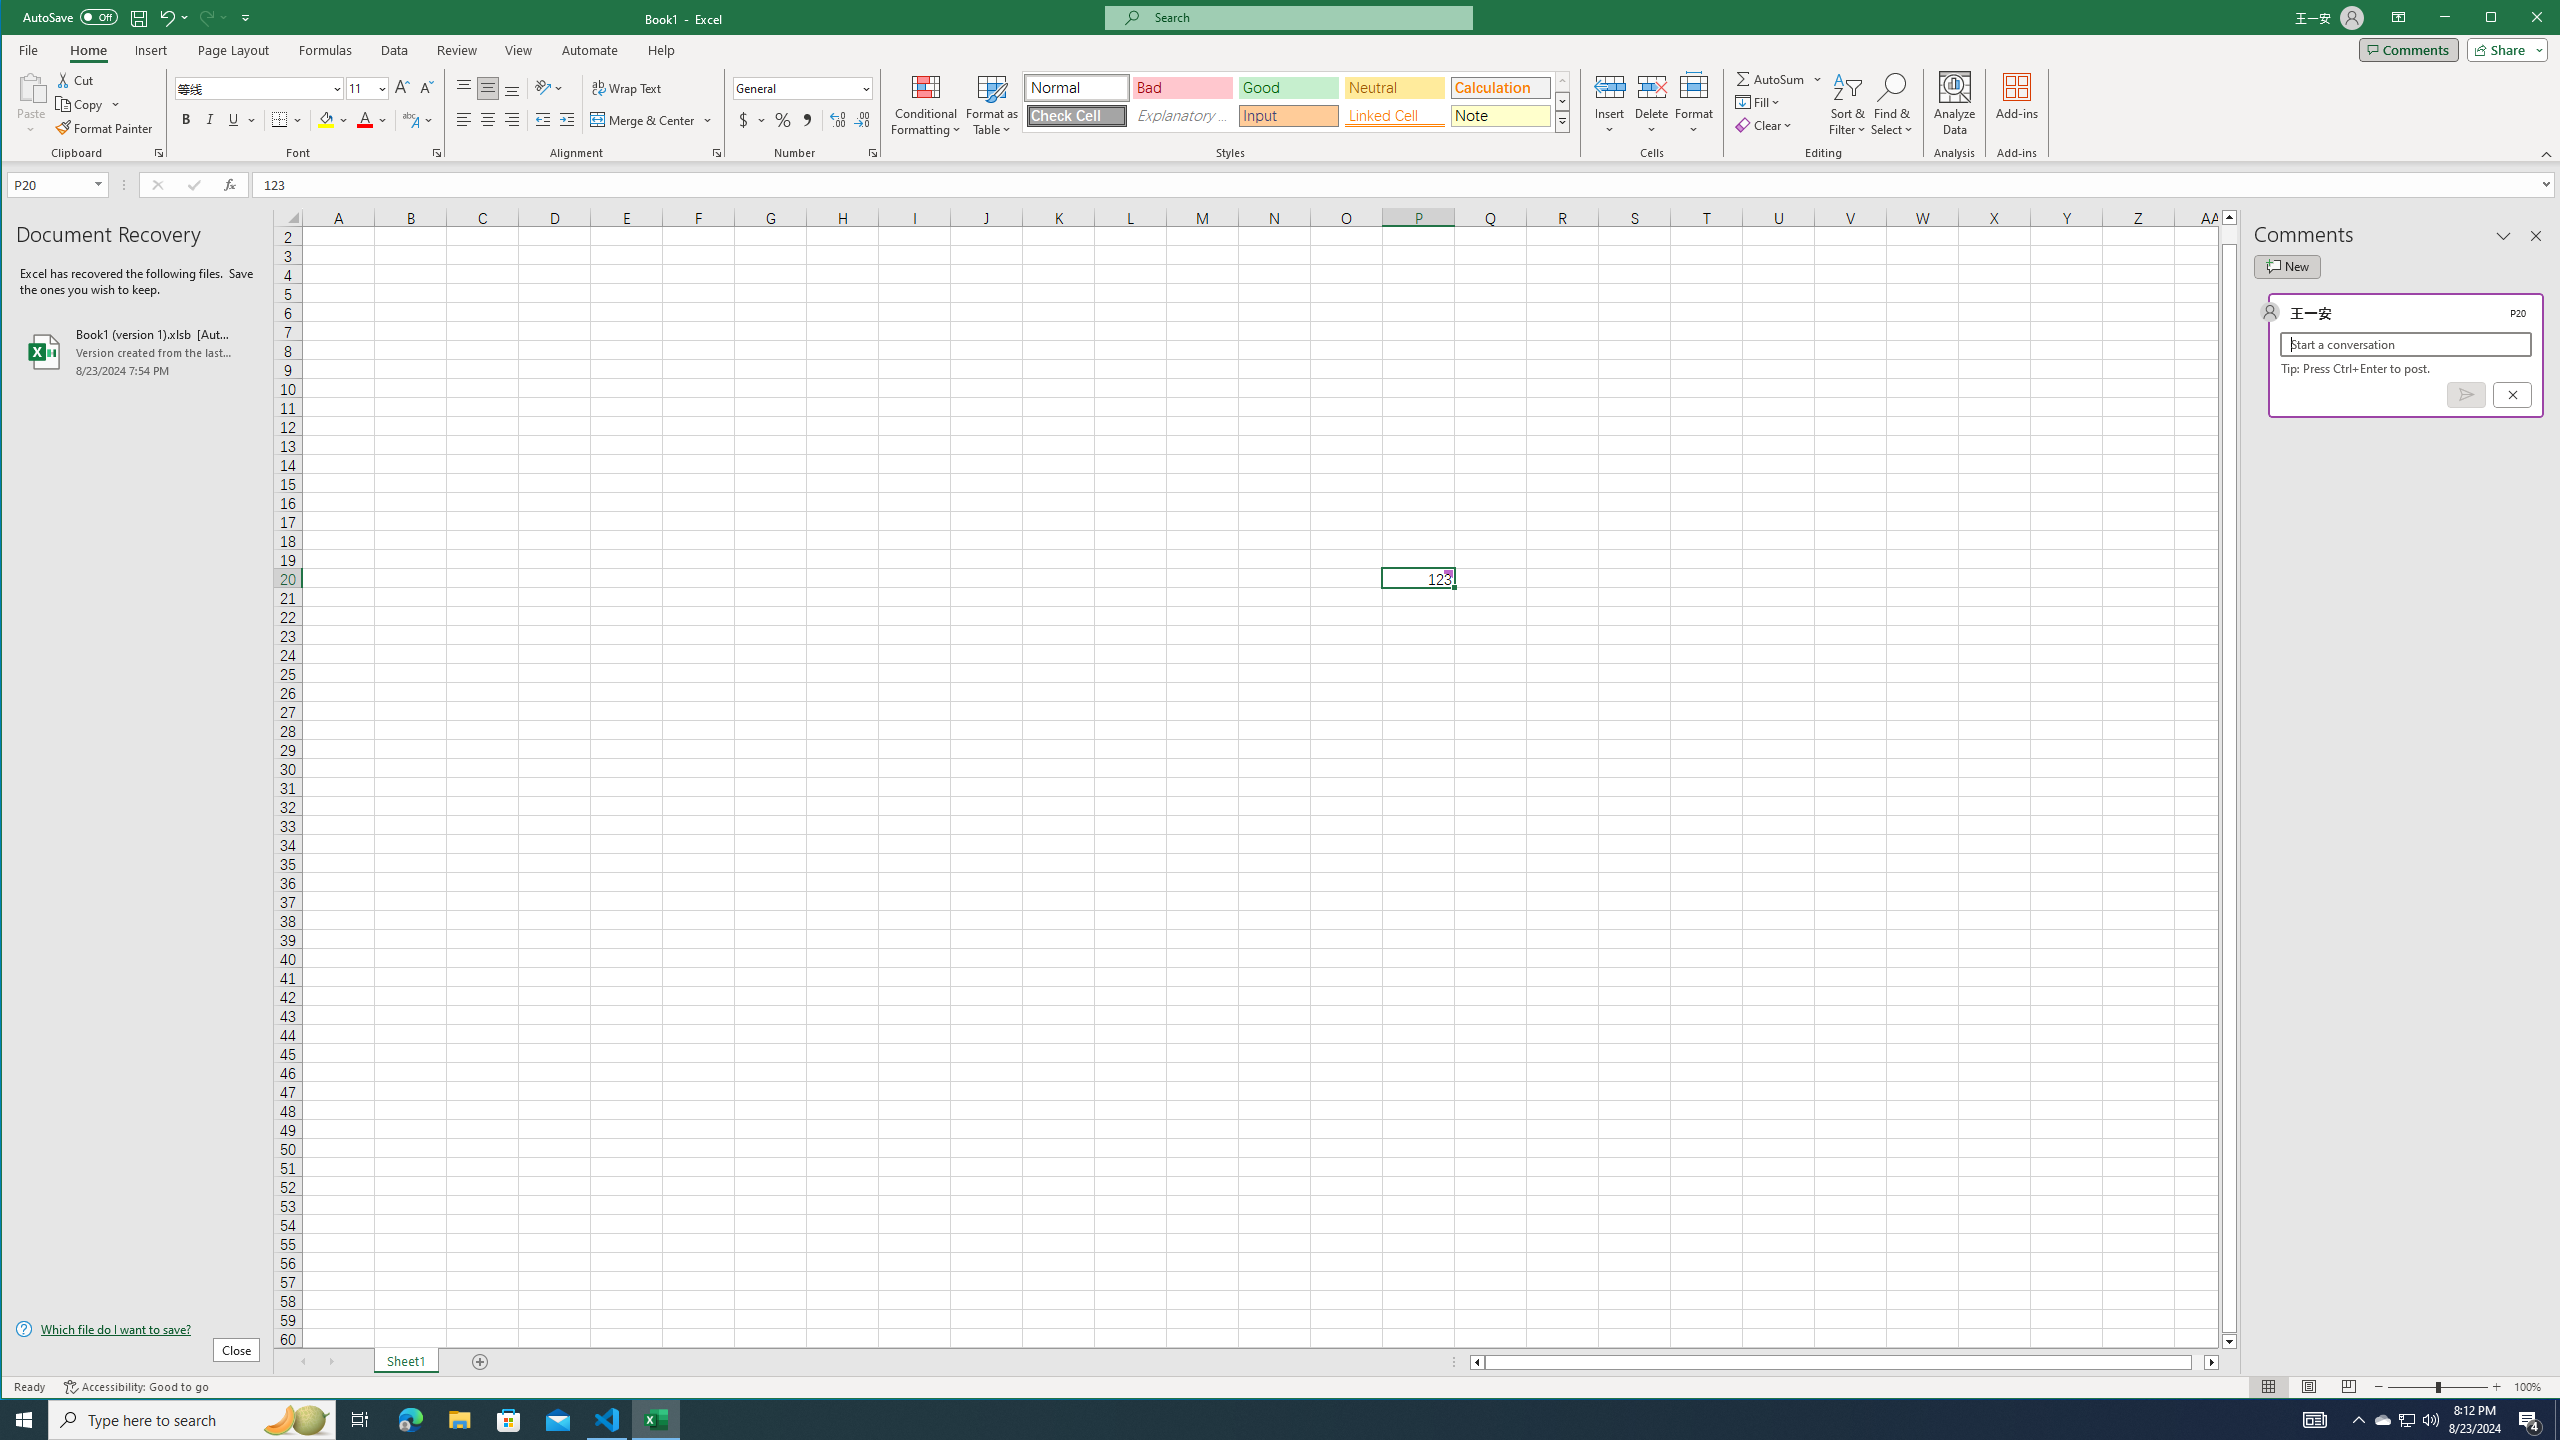 This screenshot has width=2560, height=1440. I want to click on File Explorer, so click(459, 1420).